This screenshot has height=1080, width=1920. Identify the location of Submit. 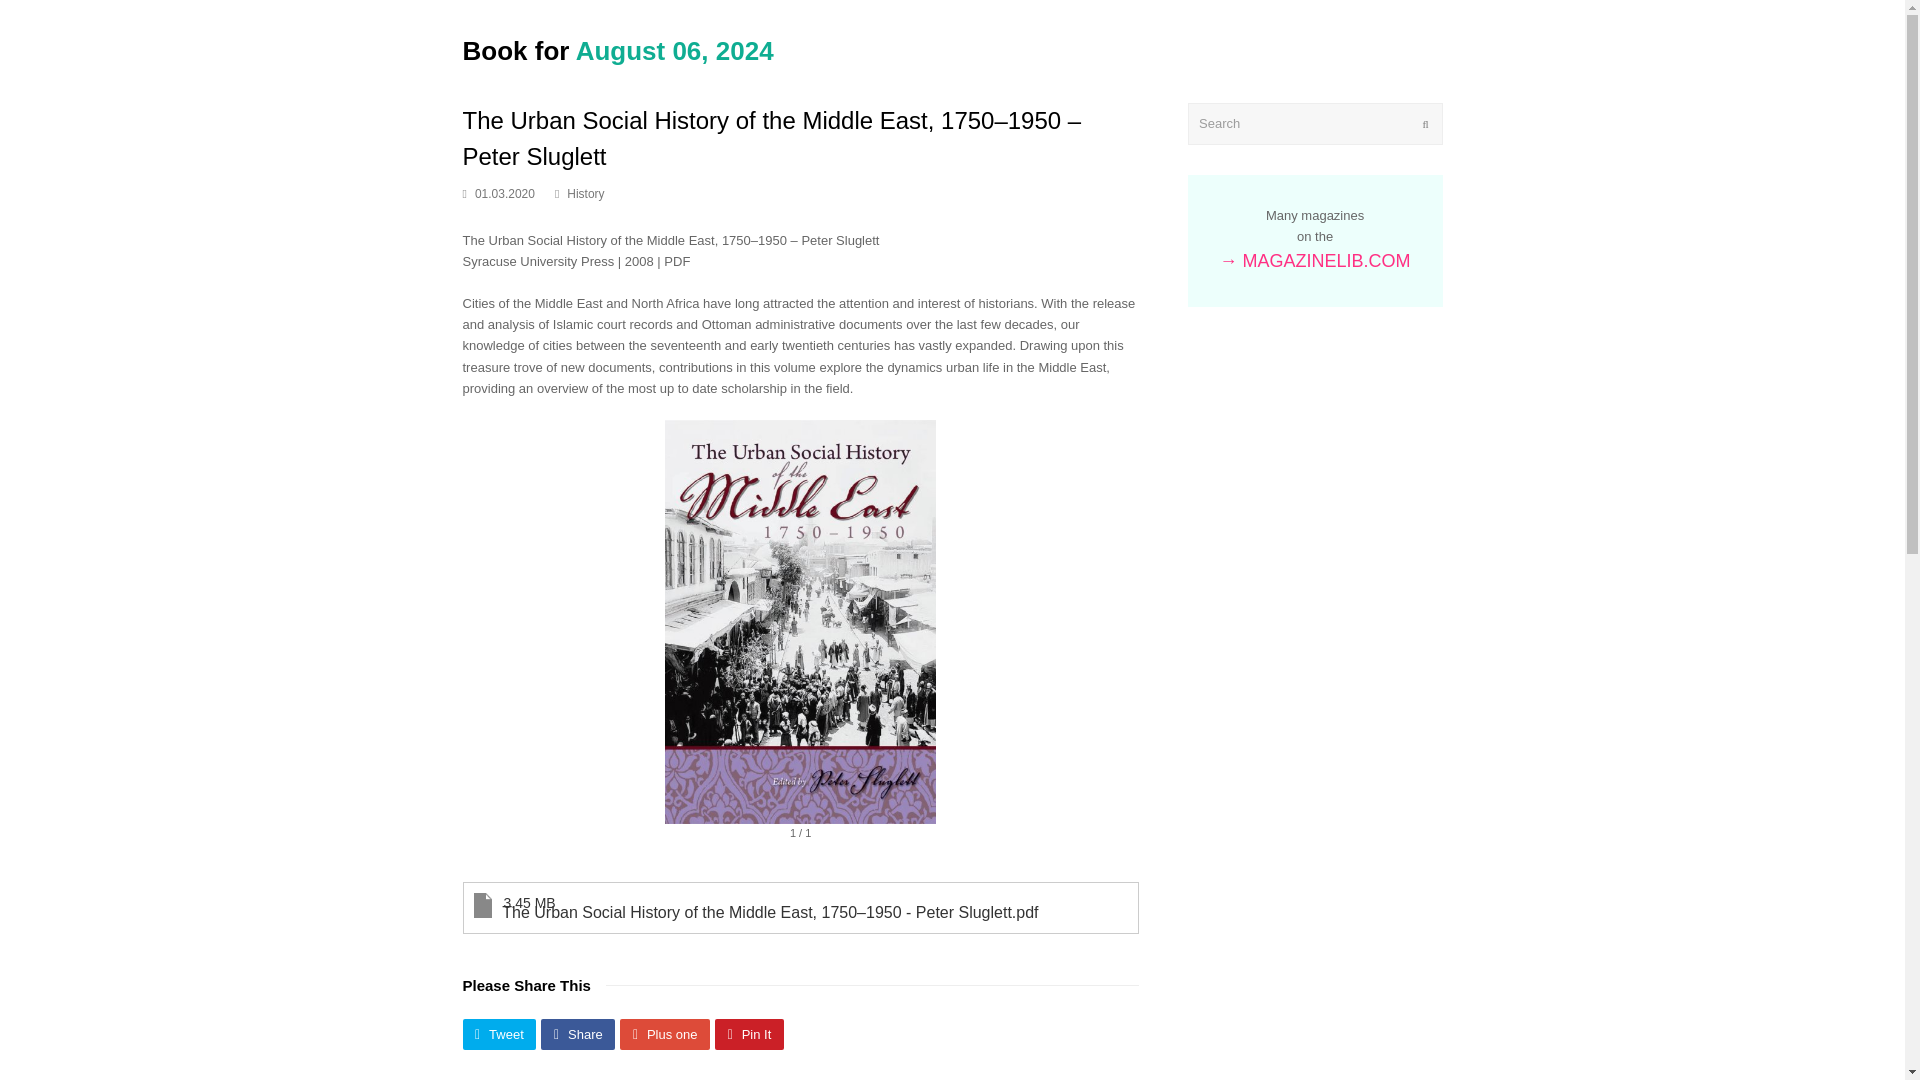
(1425, 124).